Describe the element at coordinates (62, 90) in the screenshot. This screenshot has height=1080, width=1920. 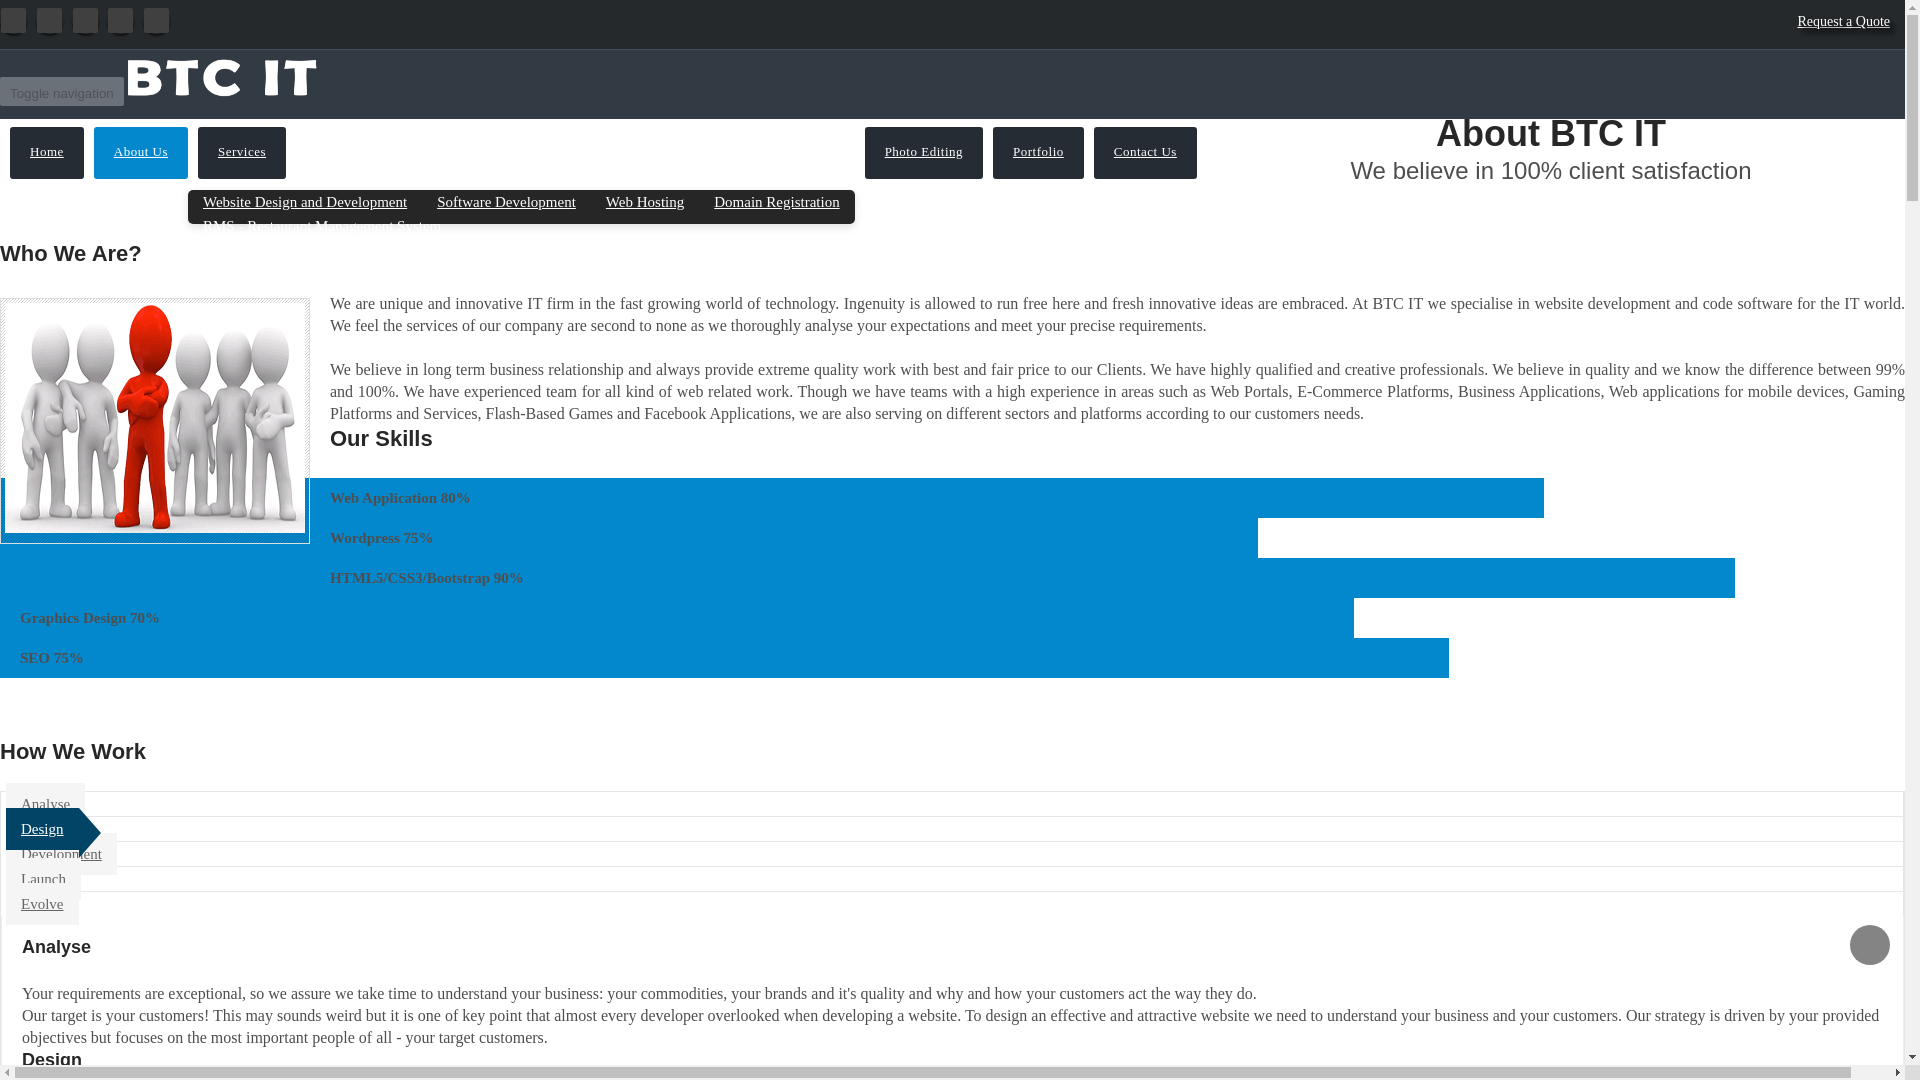
I see `Toggle navigation` at that location.